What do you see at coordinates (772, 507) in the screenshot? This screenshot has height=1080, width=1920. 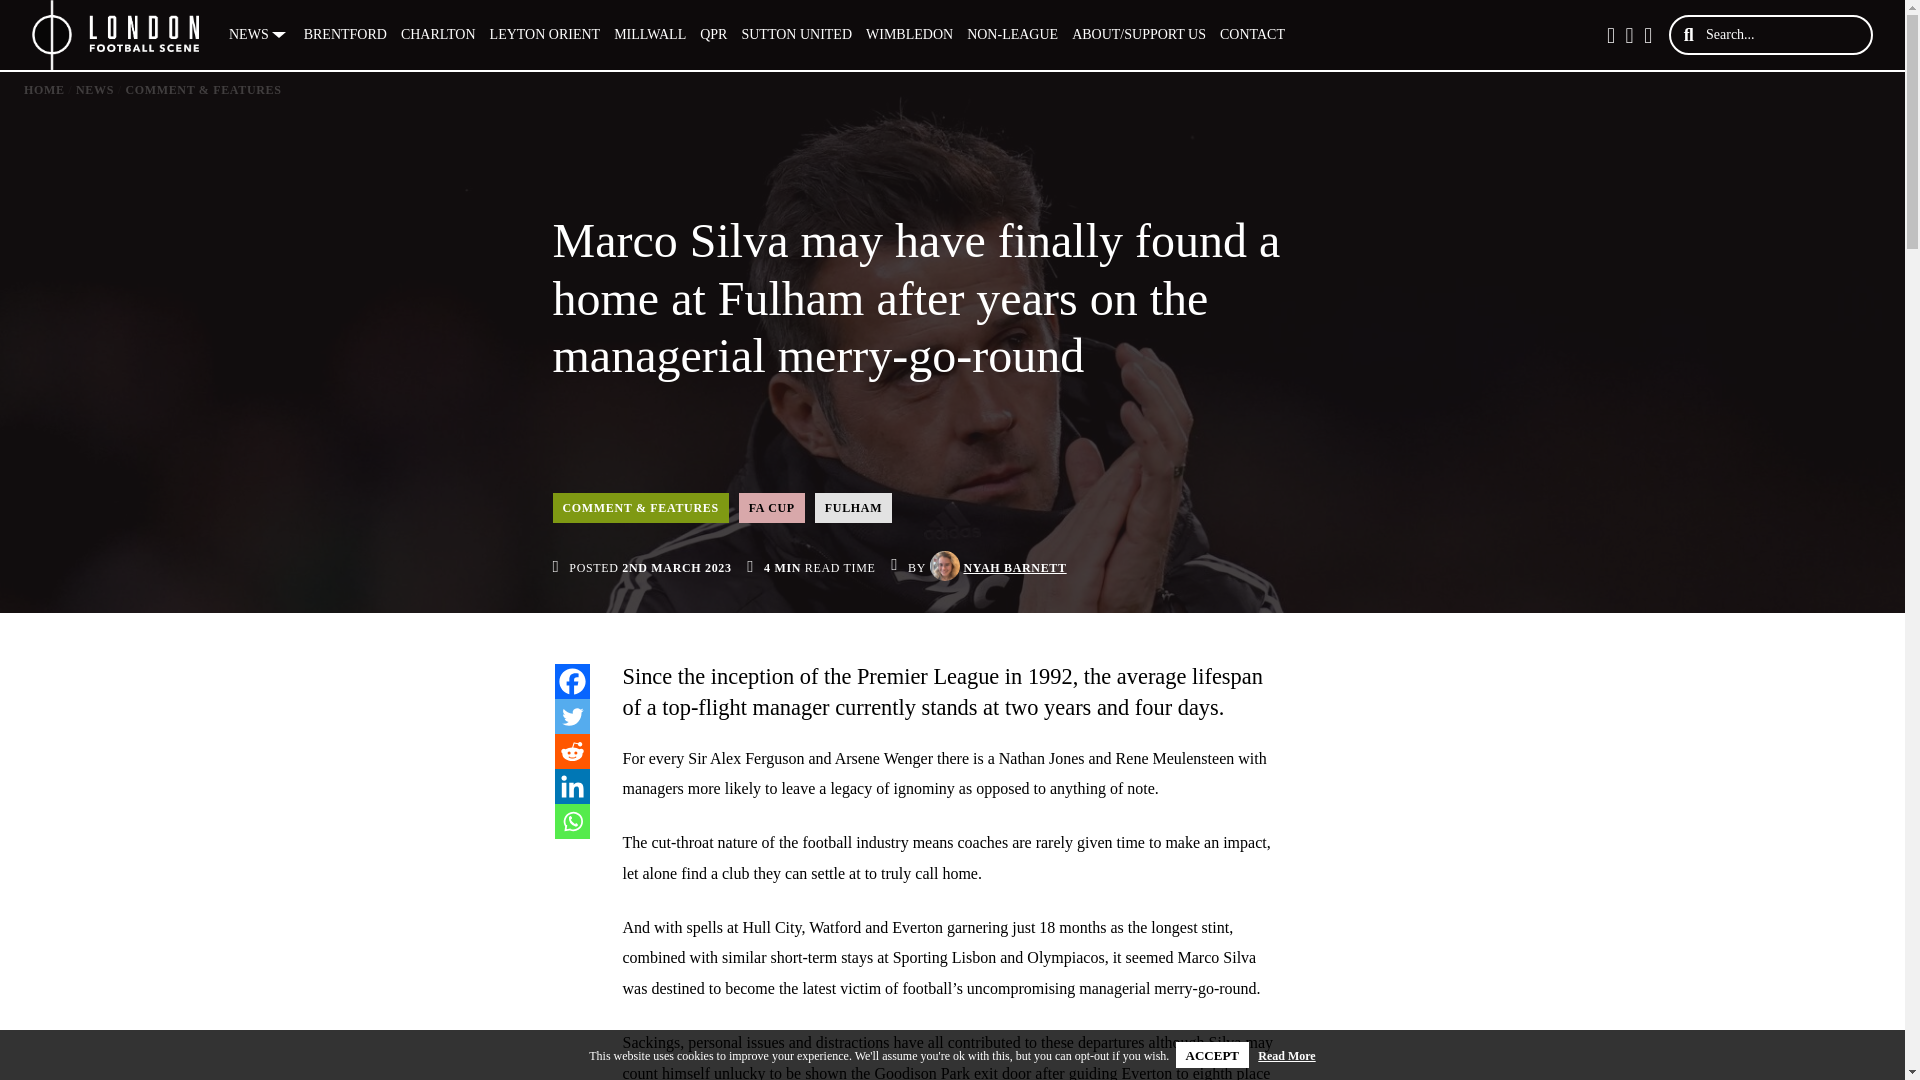 I see `FA CUP` at bounding box center [772, 507].